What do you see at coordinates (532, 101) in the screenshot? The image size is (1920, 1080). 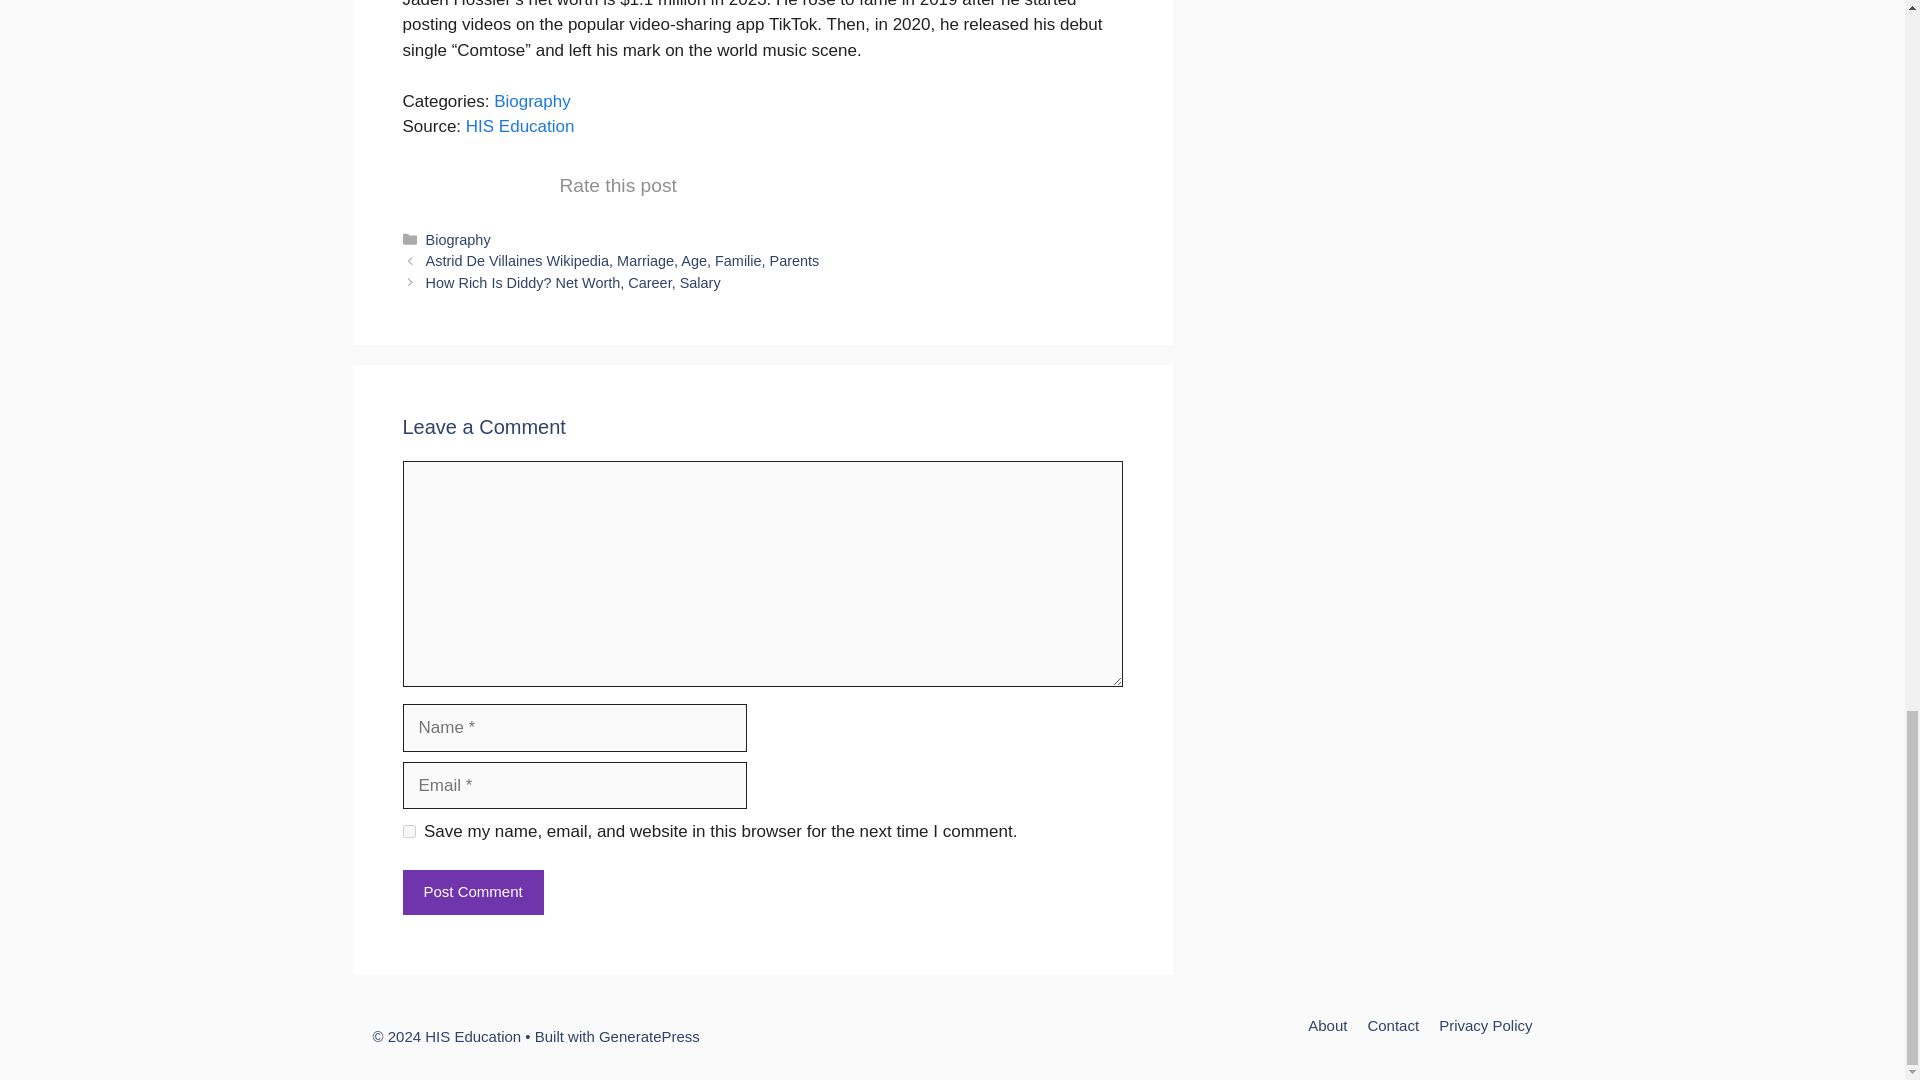 I see `Biography` at bounding box center [532, 101].